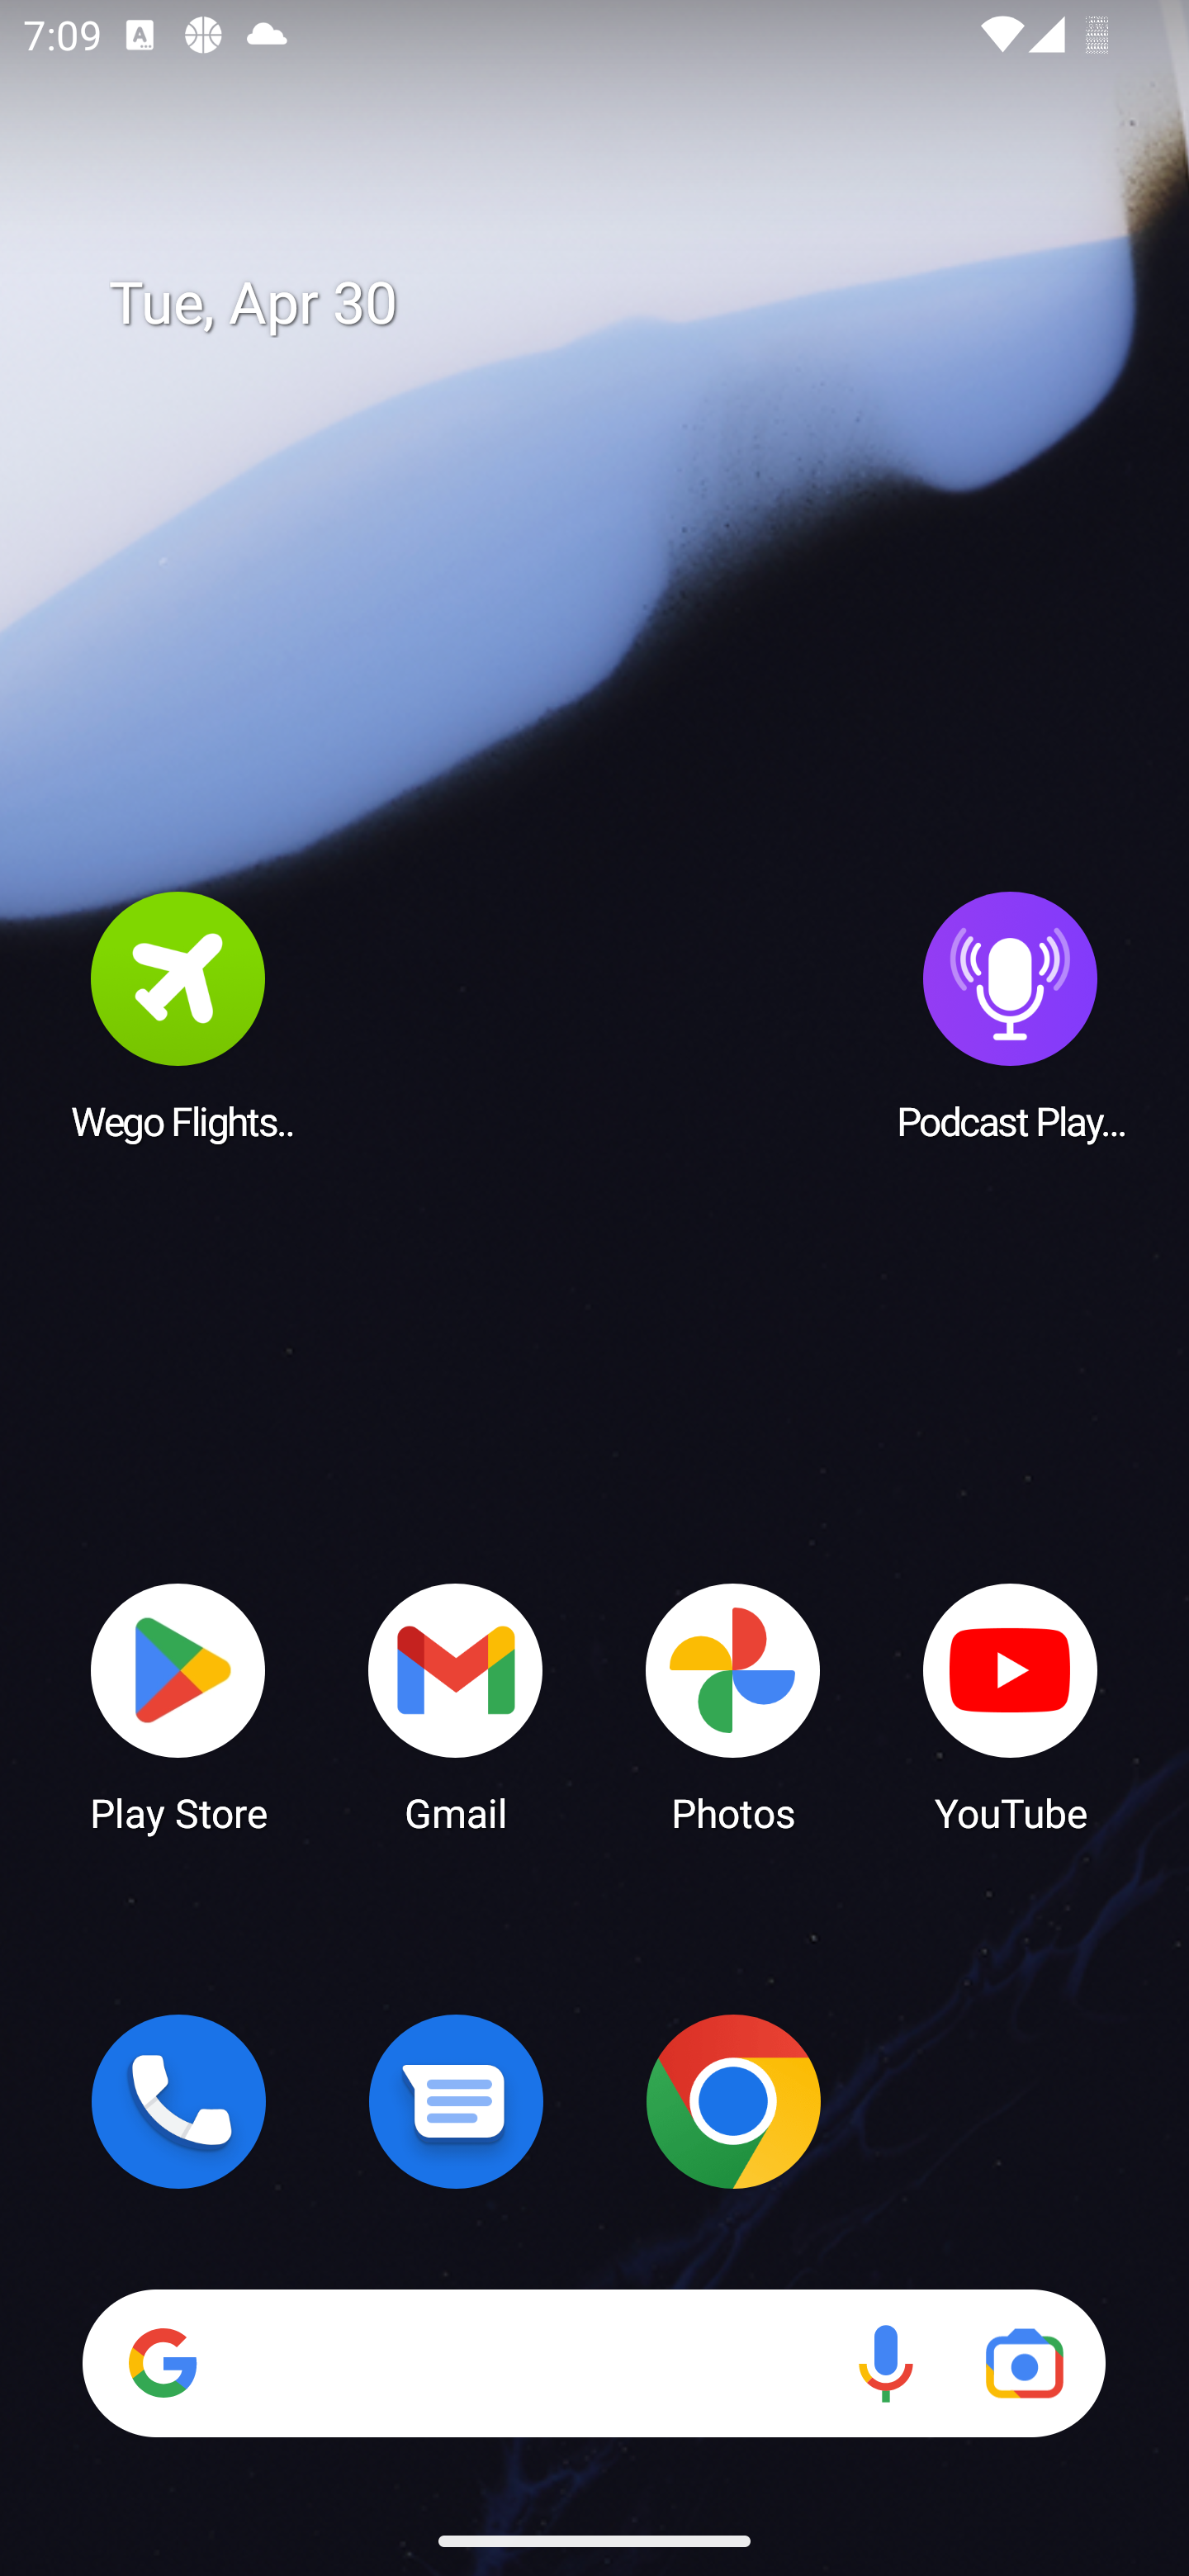  I want to click on Chrome, so click(733, 2101).